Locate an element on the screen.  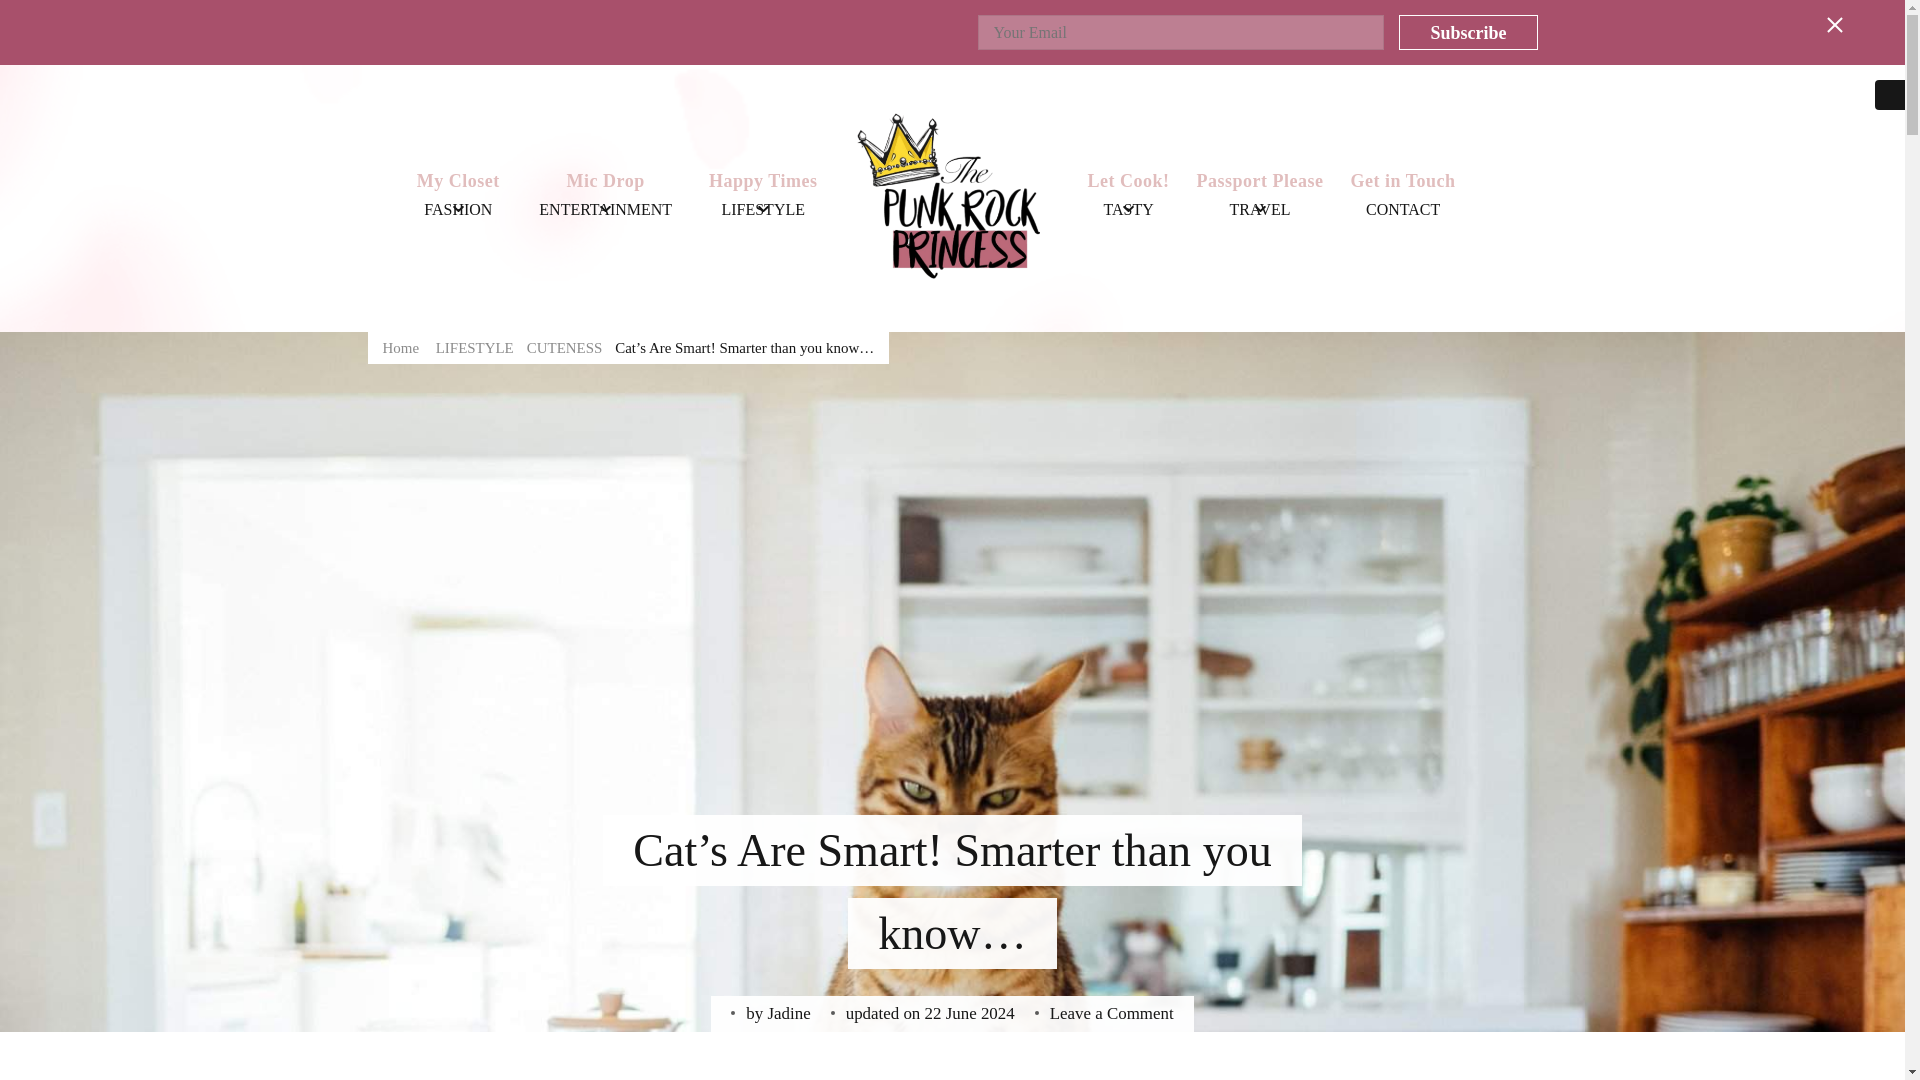
CONTACT is located at coordinates (1402, 210).